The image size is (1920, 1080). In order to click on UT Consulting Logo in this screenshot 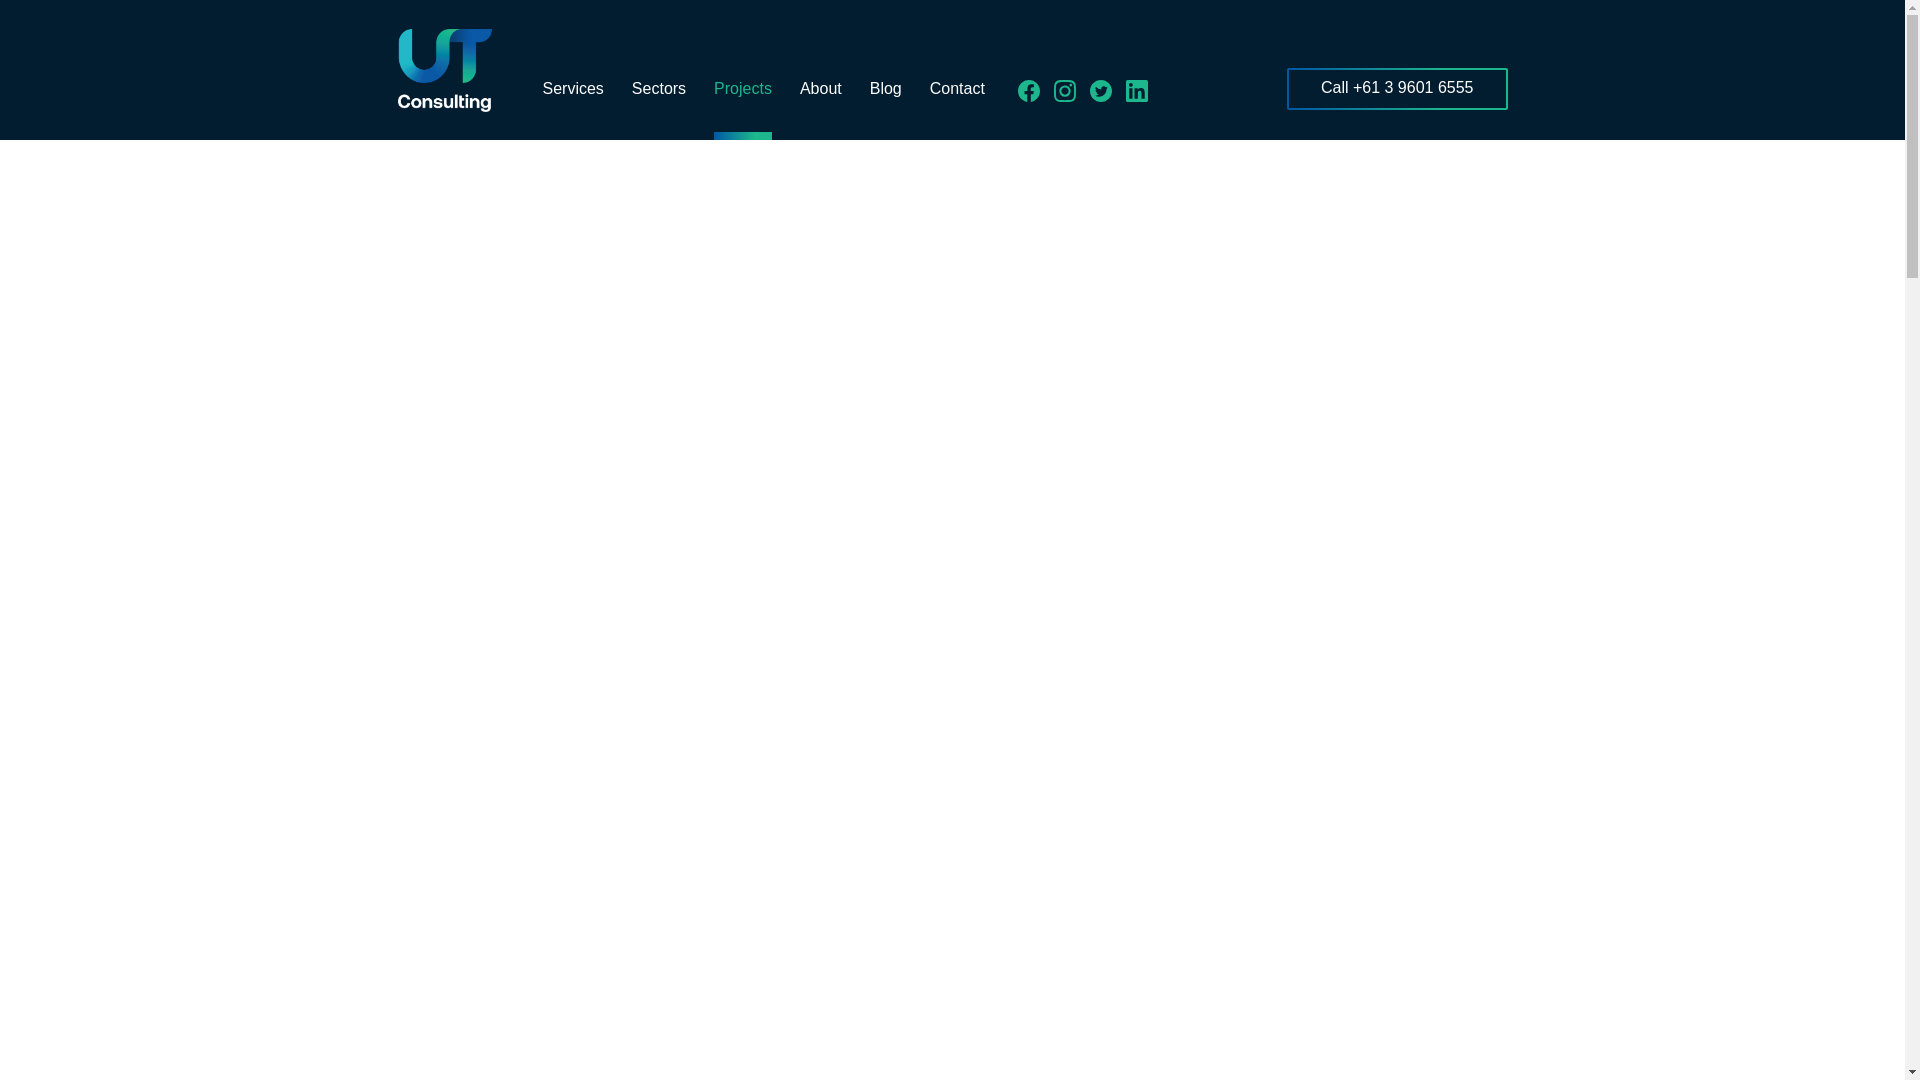, I will do `click(445, 70)`.